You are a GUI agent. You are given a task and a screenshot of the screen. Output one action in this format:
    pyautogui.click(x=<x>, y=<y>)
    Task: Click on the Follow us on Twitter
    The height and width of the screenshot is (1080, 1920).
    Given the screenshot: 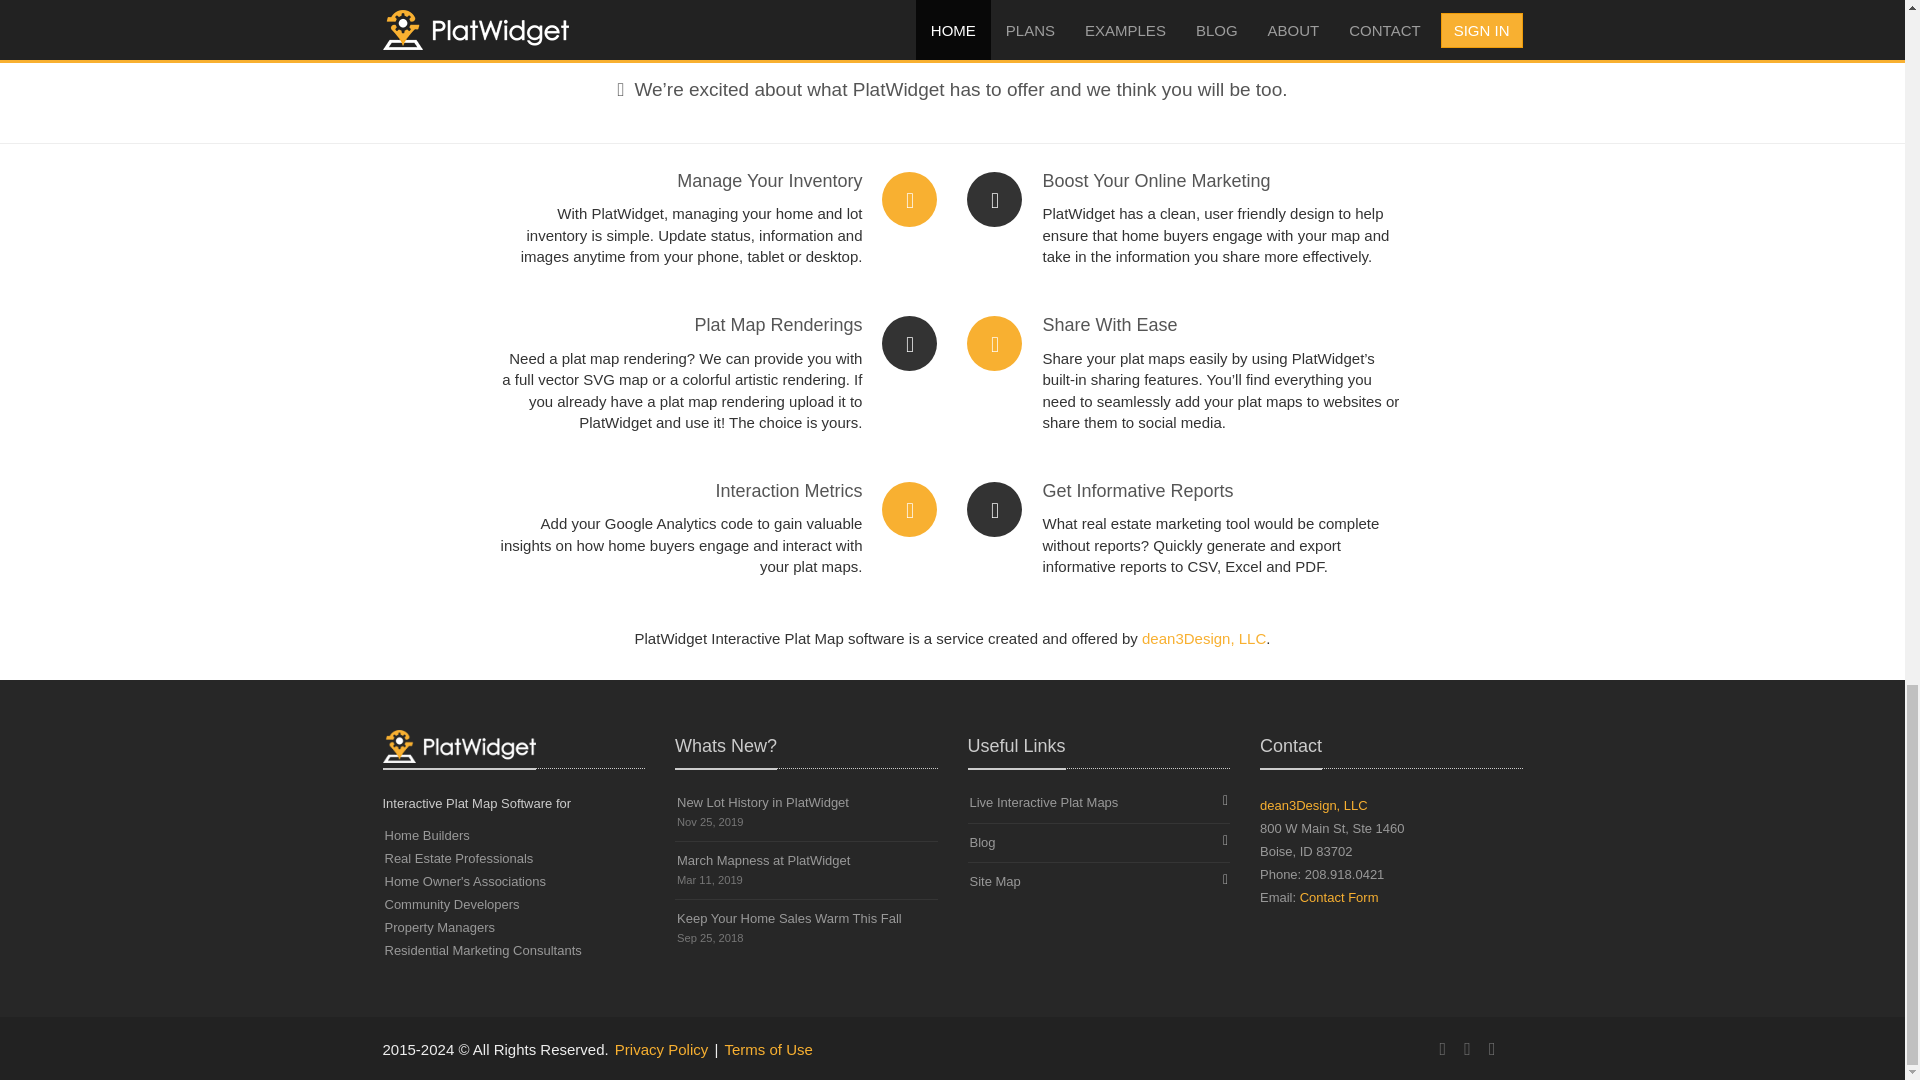 What is the action you would take?
    pyautogui.click(x=661, y=1050)
    